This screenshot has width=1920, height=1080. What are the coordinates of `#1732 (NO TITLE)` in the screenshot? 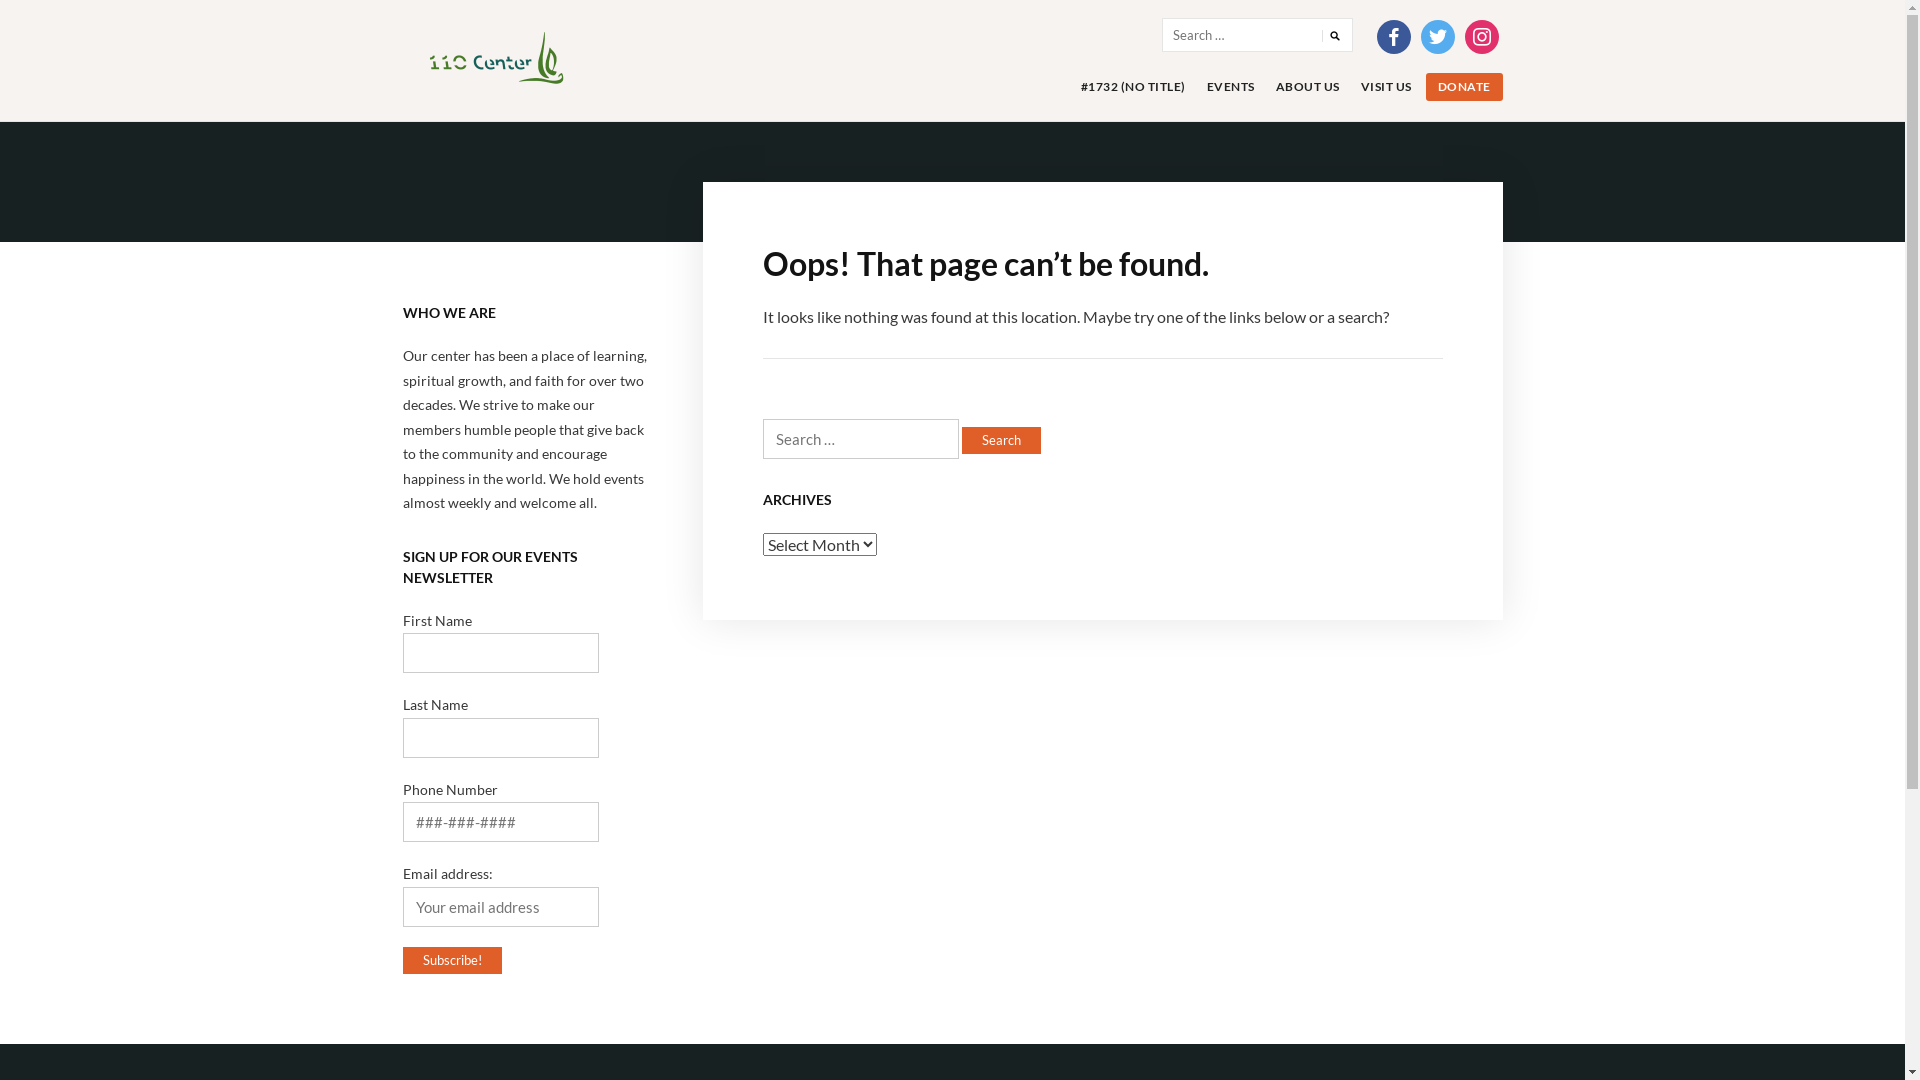 It's located at (1132, 87).